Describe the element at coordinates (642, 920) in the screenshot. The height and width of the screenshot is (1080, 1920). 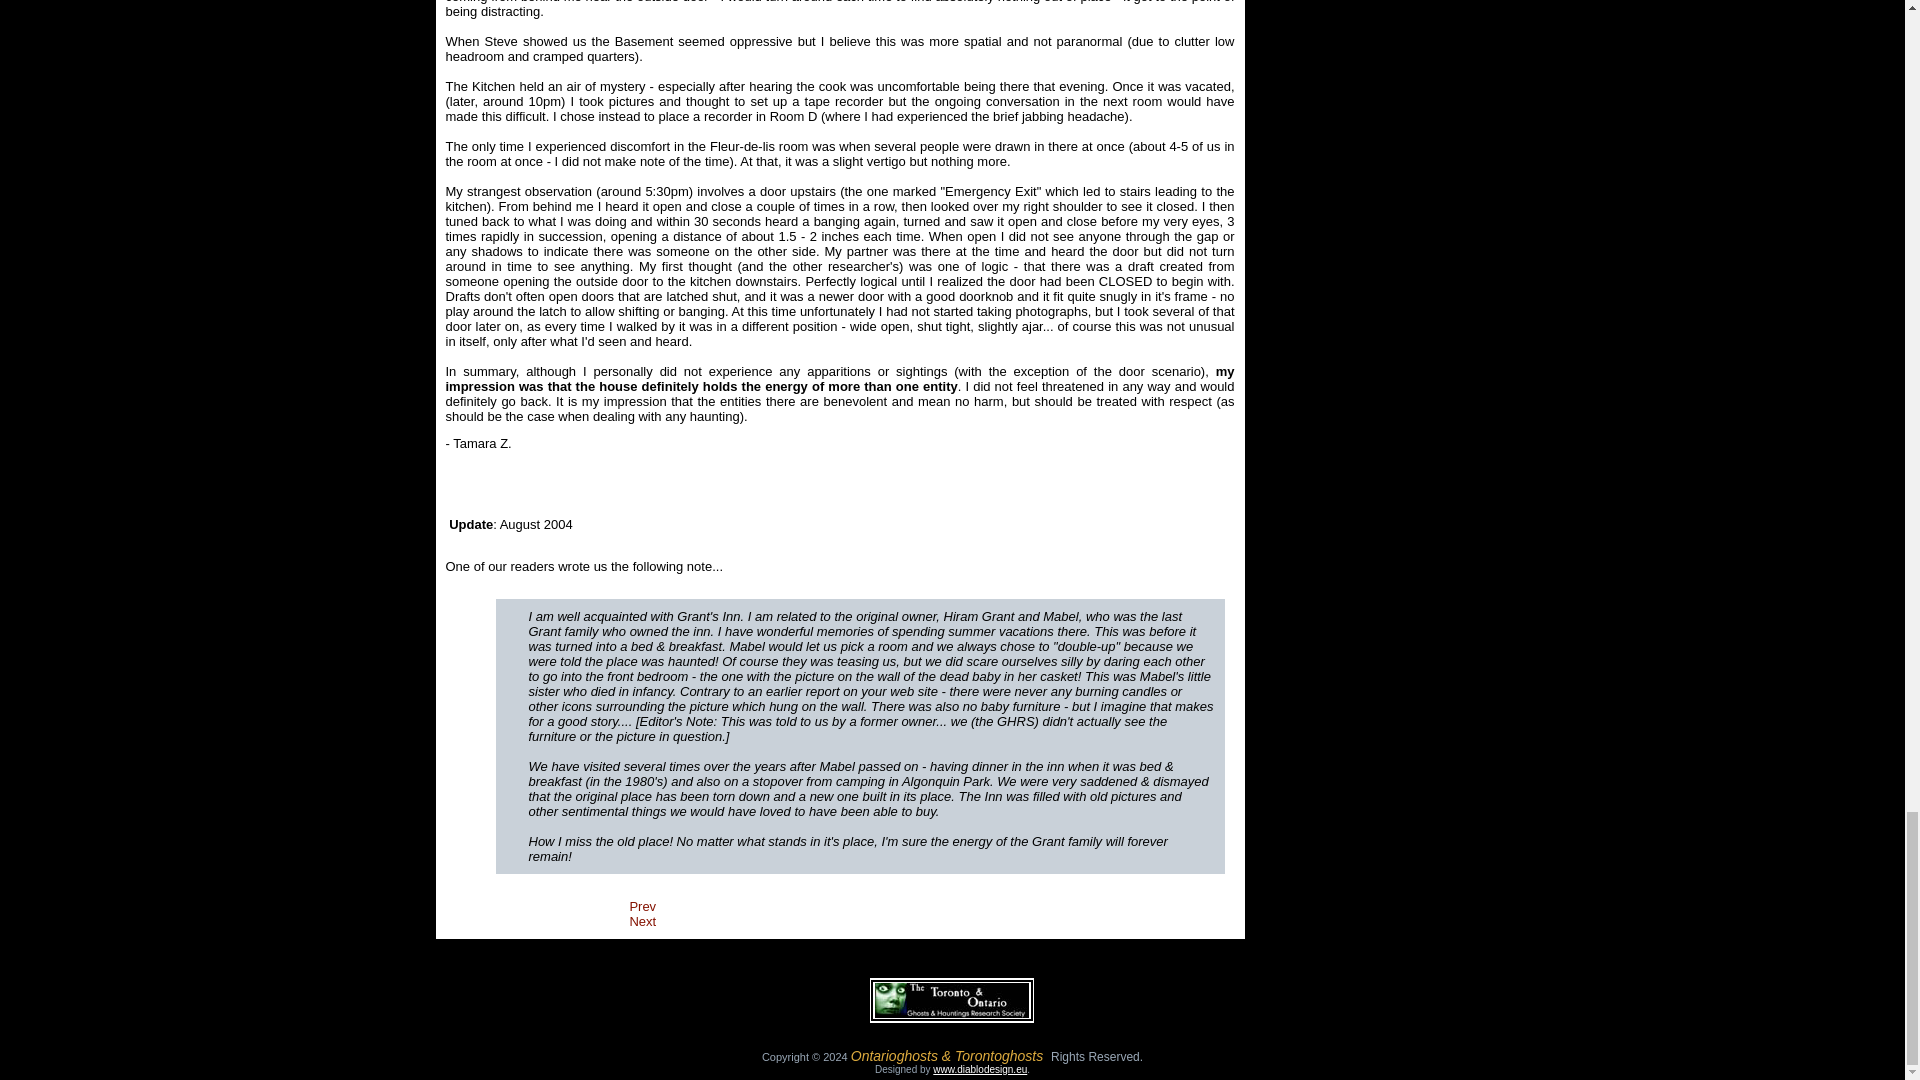
I see `Next` at that location.